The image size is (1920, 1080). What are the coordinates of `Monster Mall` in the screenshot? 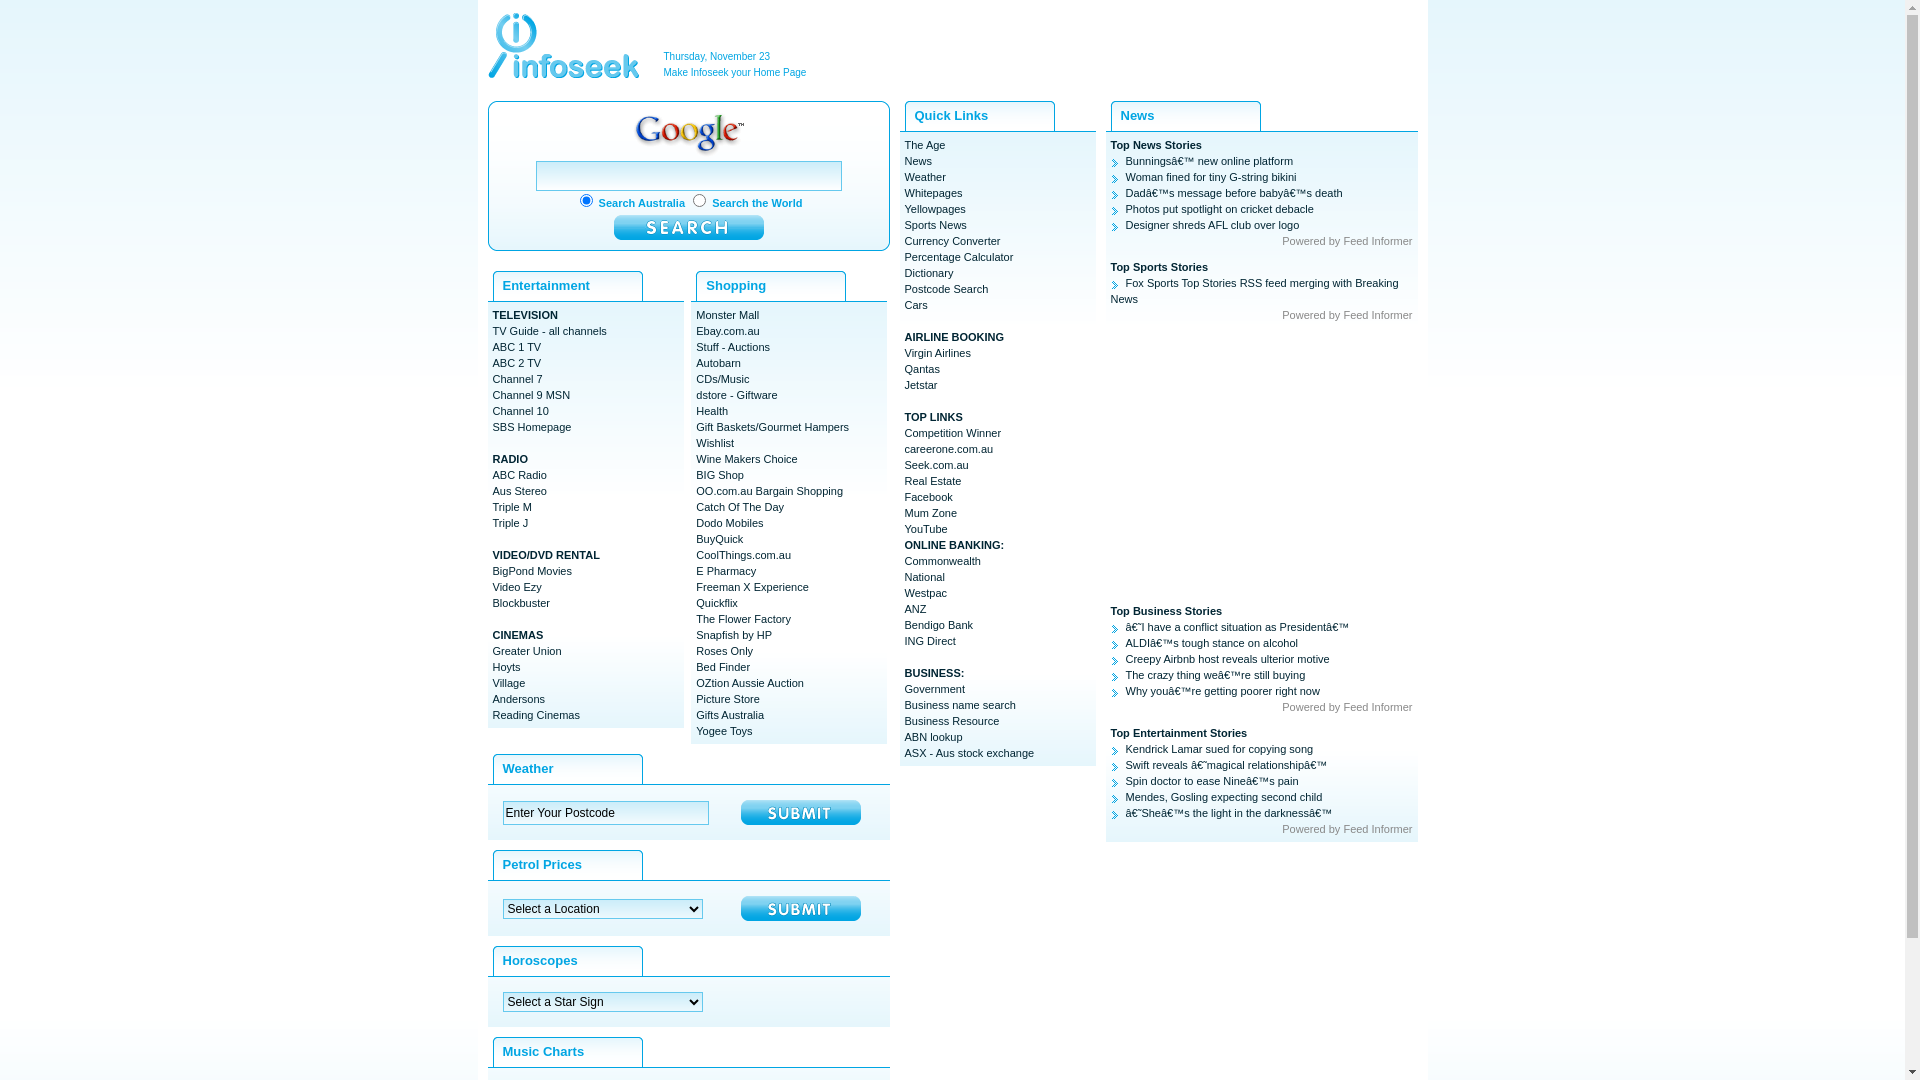 It's located at (728, 315).